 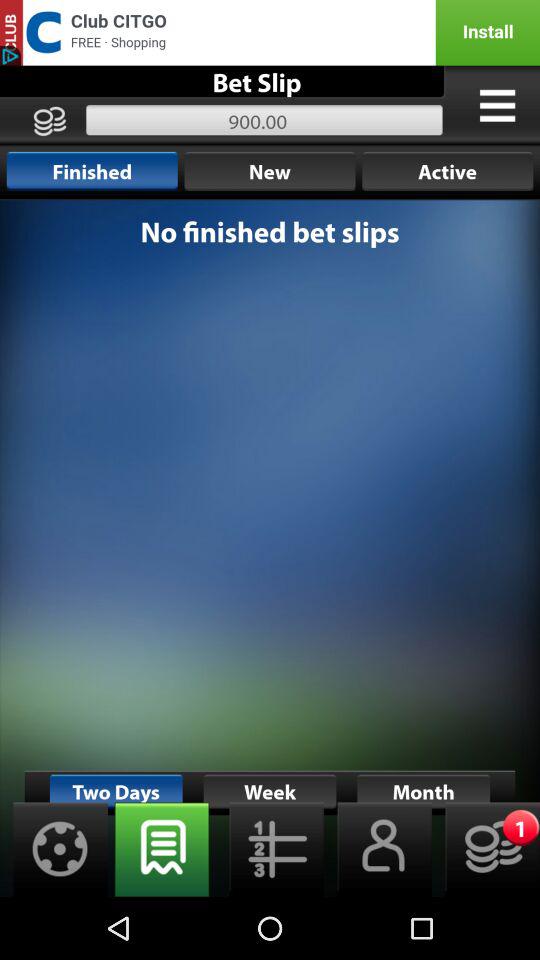 What do you see at coordinates (486, 850) in the screenshot?
I see `select amount` at bounding box center [486, 850].